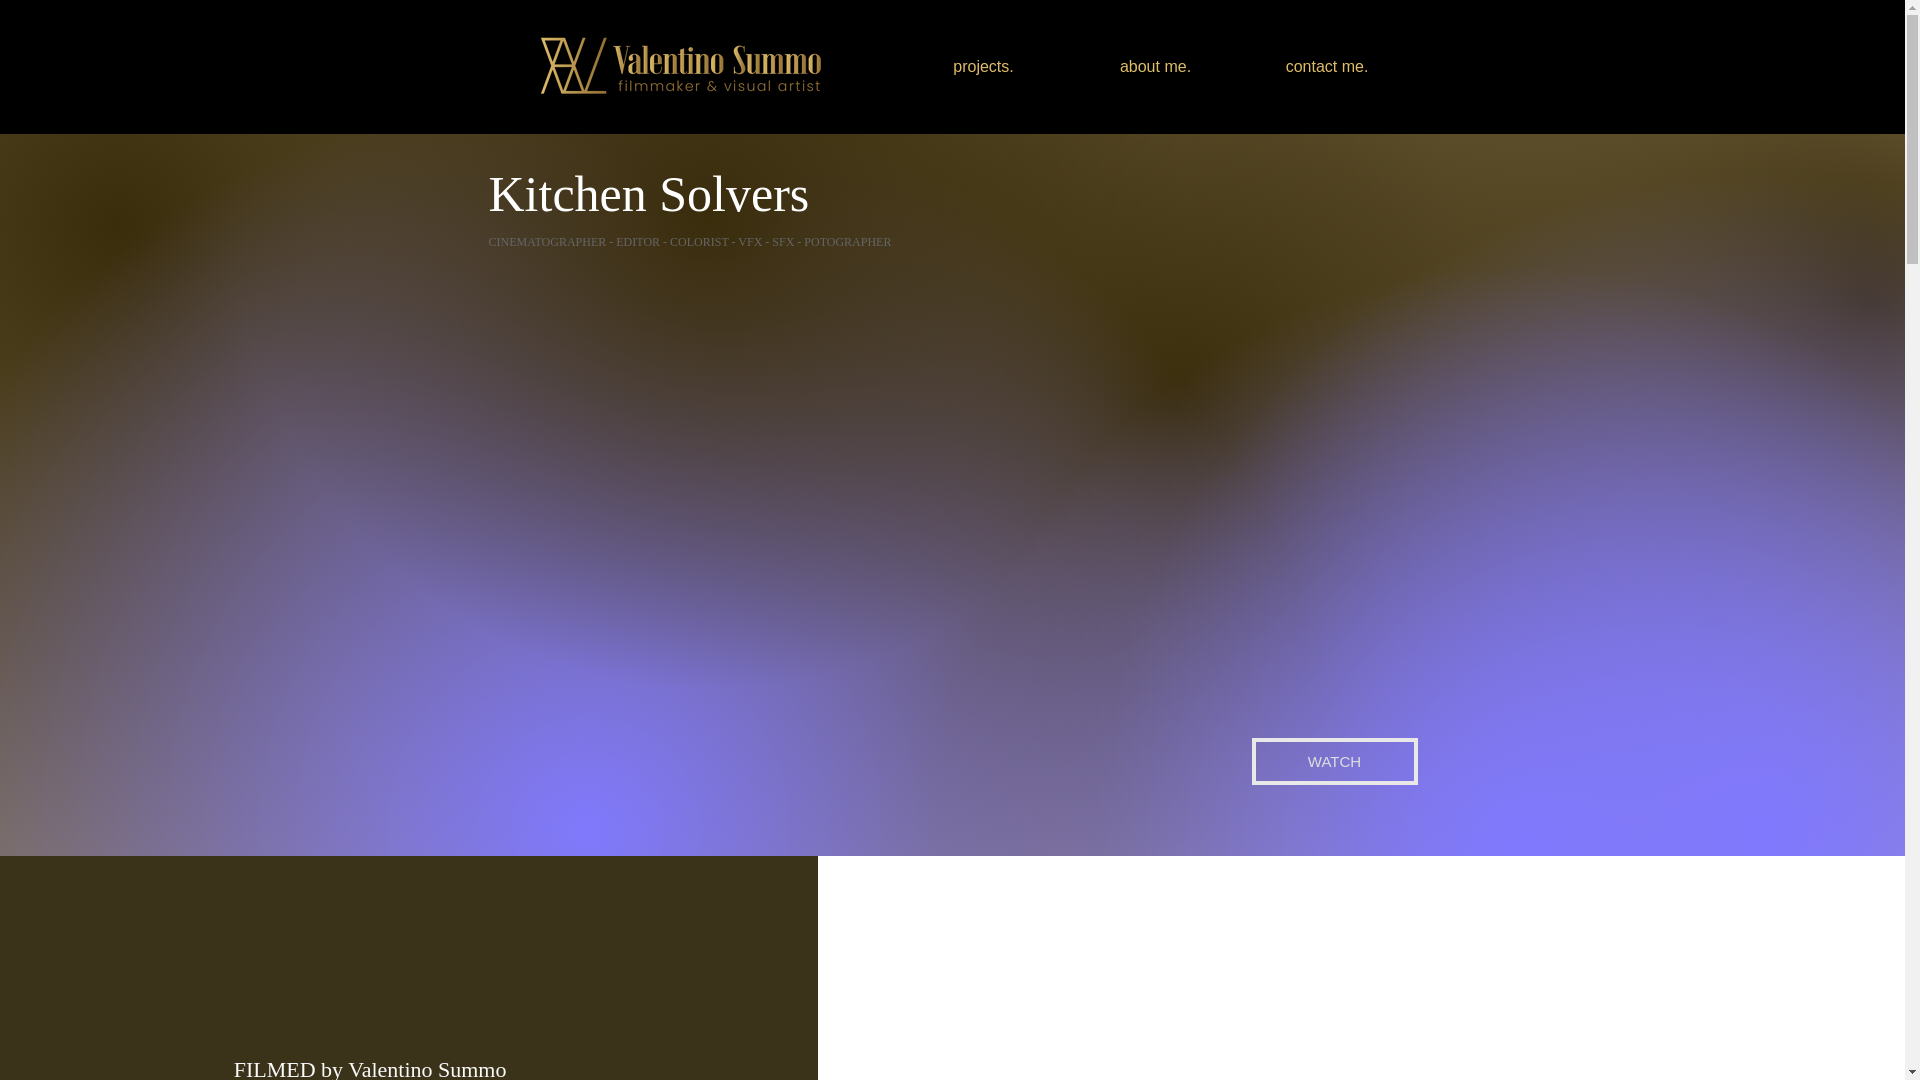 The height and width of the screenshot is (1080, 1920). What do you see at coordinates (1156, 66) in the screenshot?
I see `about me.` at bounding box center [1156, 66].